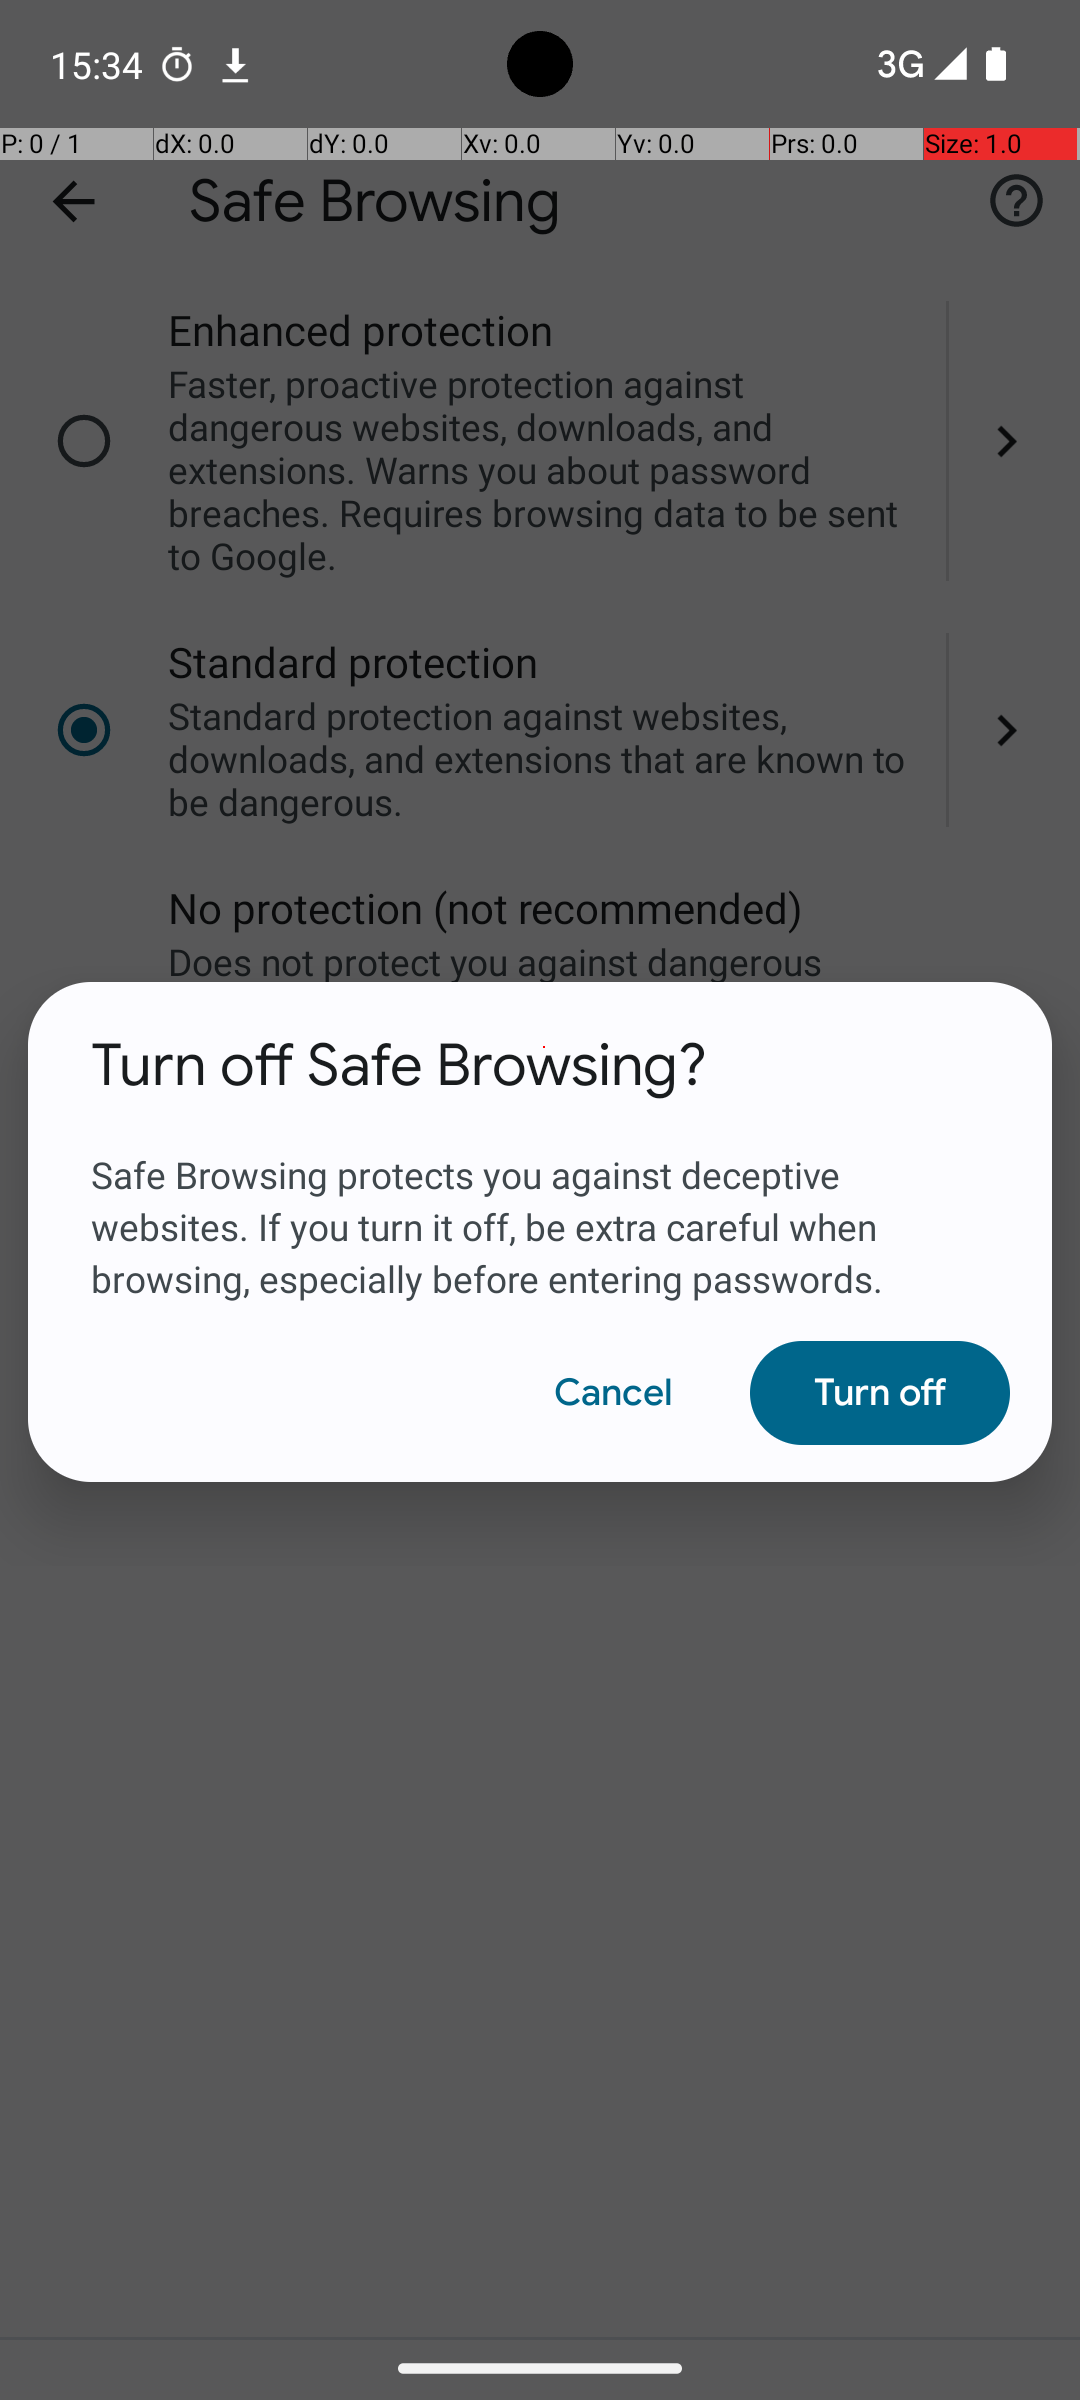 The height and width of the screenshot is (2400, 1080). Describe the element at coordinates (880, 1393) in the screenshot. I see `Turn off` at that location.